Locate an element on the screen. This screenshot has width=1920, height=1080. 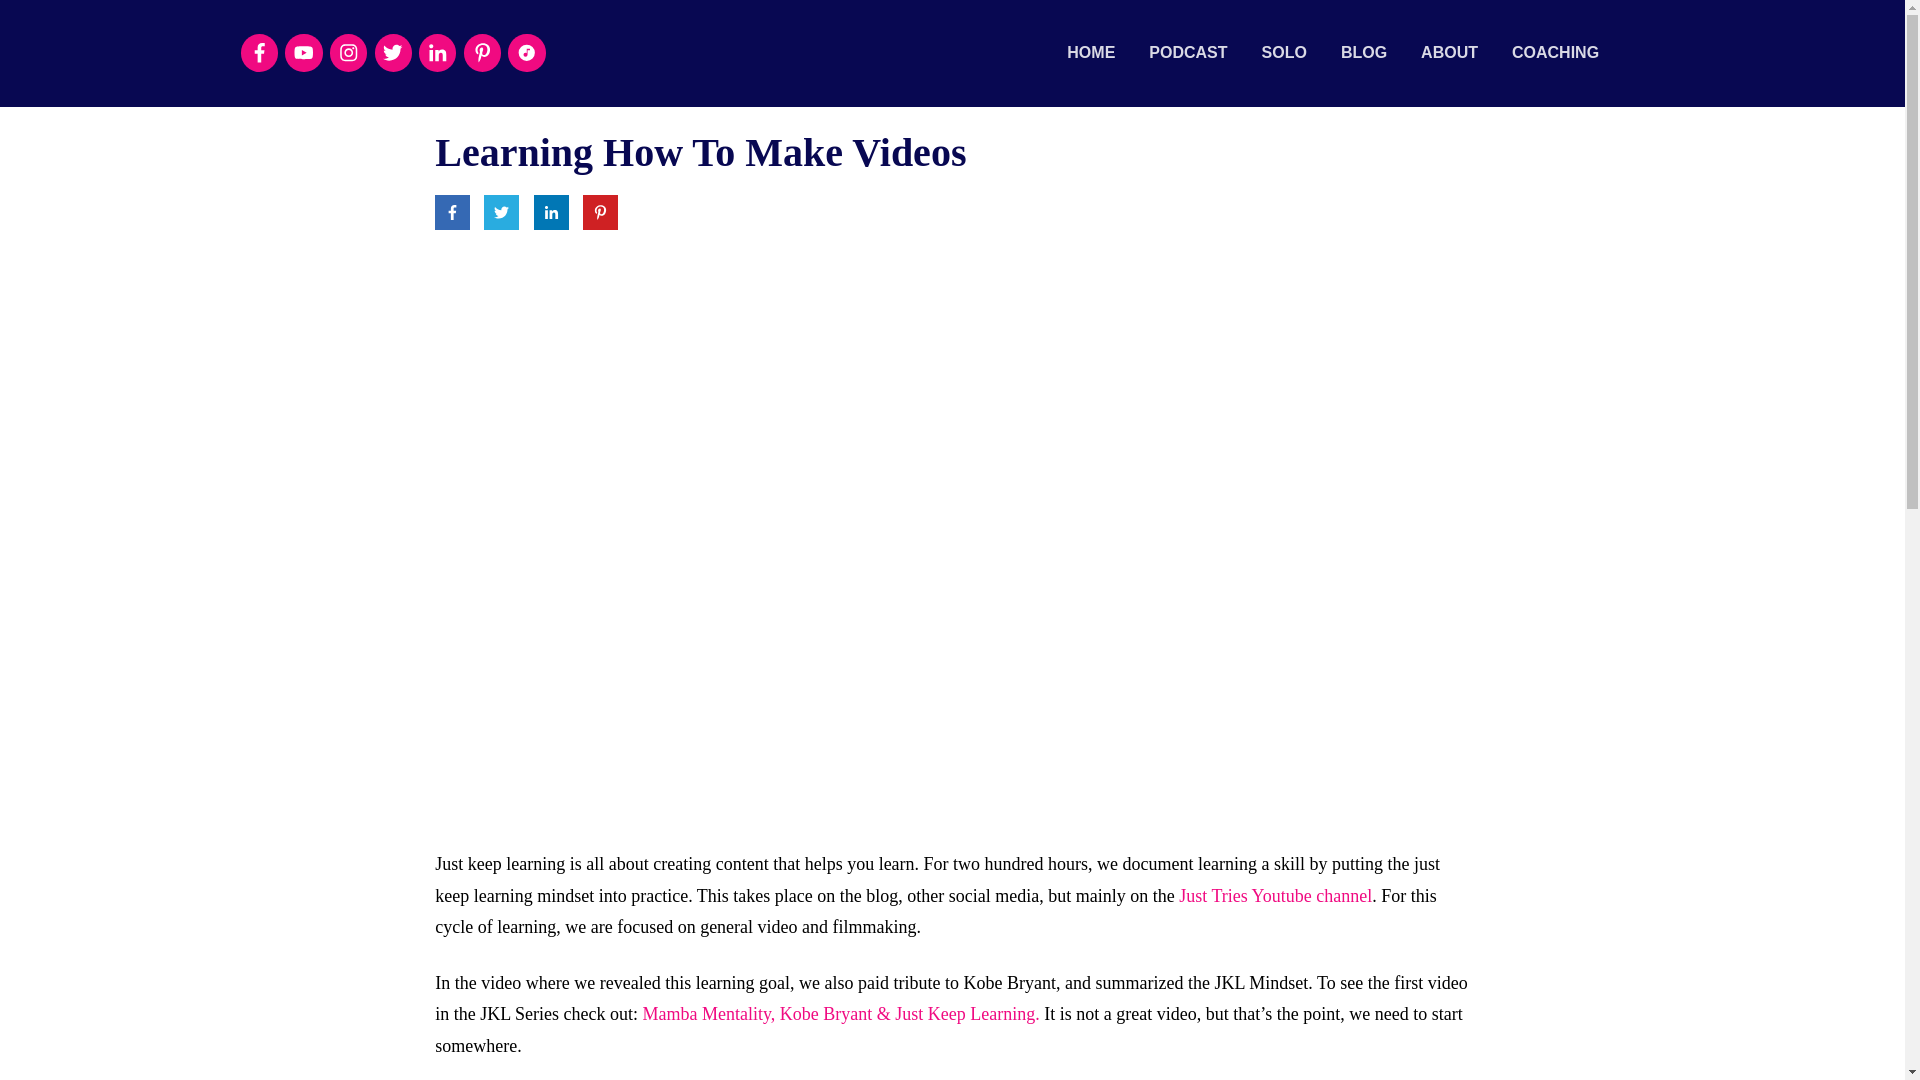
BLOG is located at coordinates (1363, 52).